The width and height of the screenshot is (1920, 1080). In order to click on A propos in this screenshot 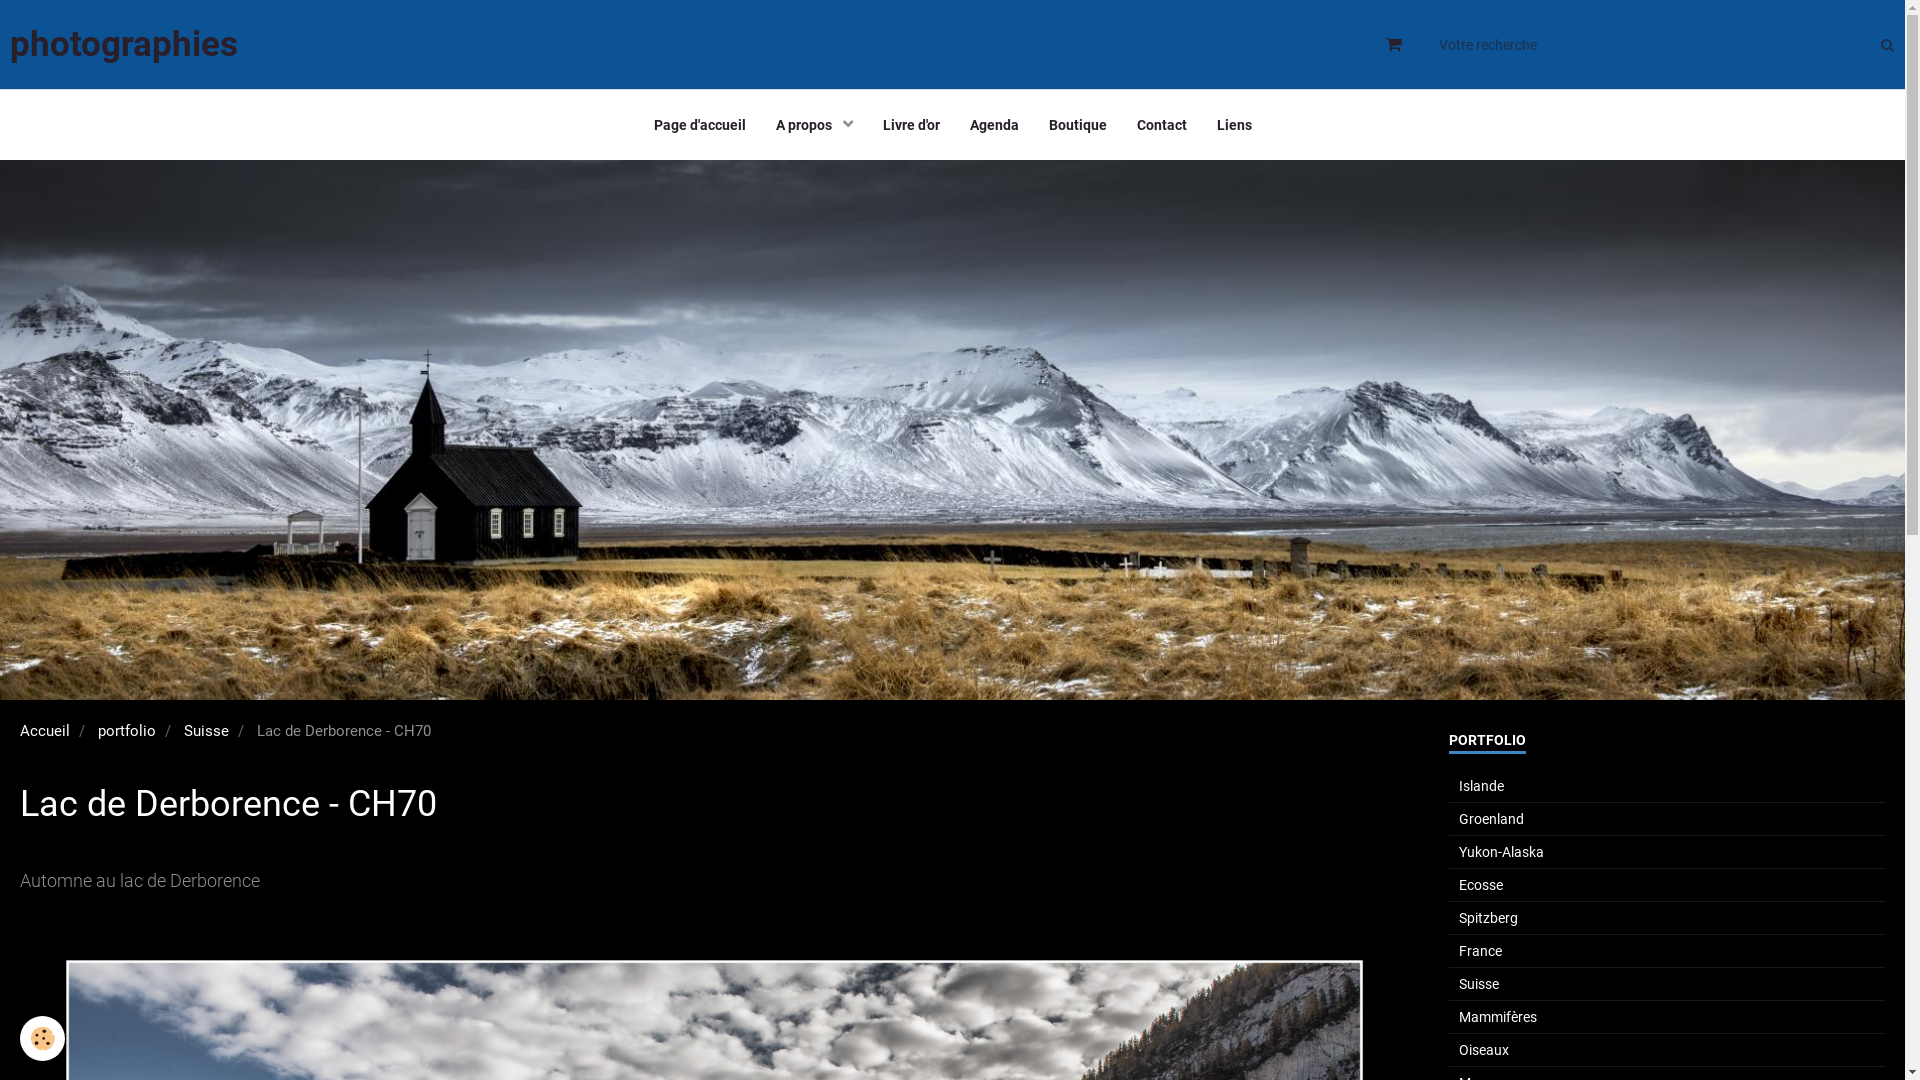, I will do `click(814, 125)`.